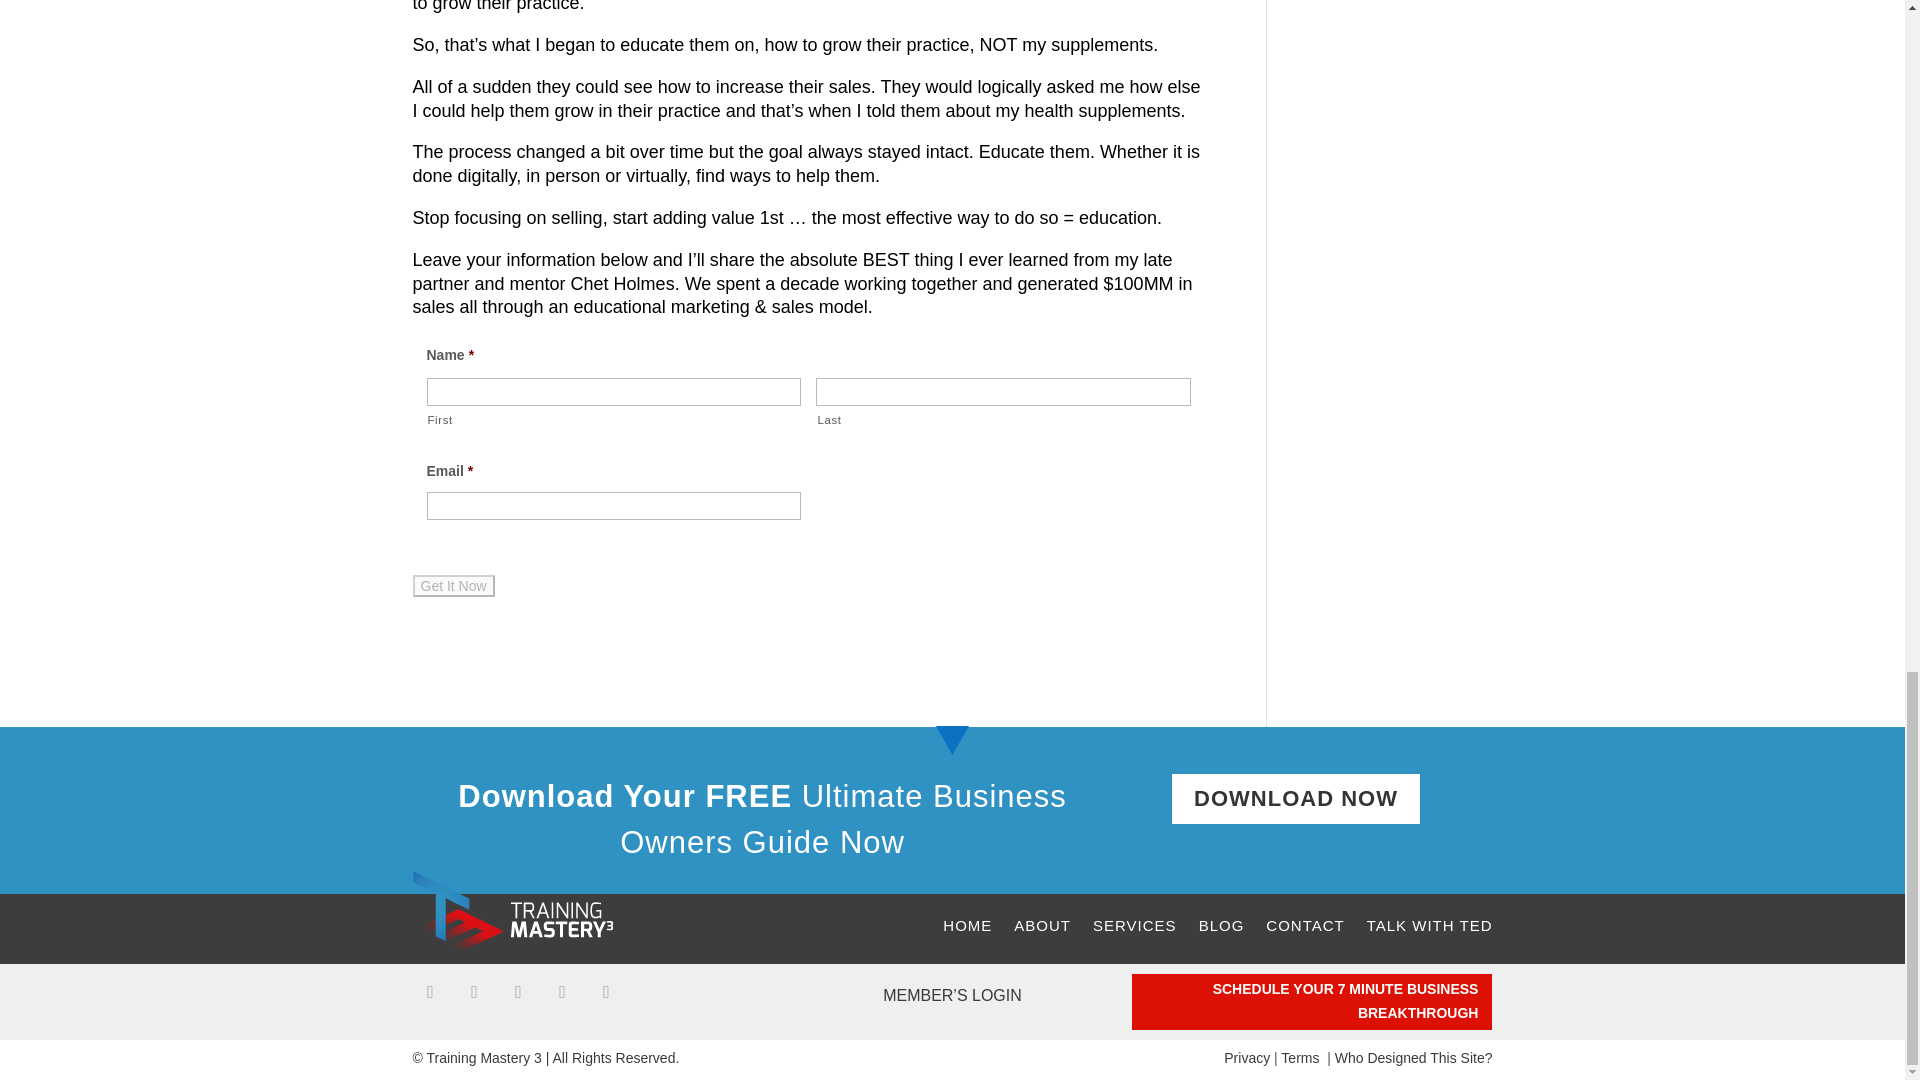  I want to click on CONTACT, so click(1304, 926).